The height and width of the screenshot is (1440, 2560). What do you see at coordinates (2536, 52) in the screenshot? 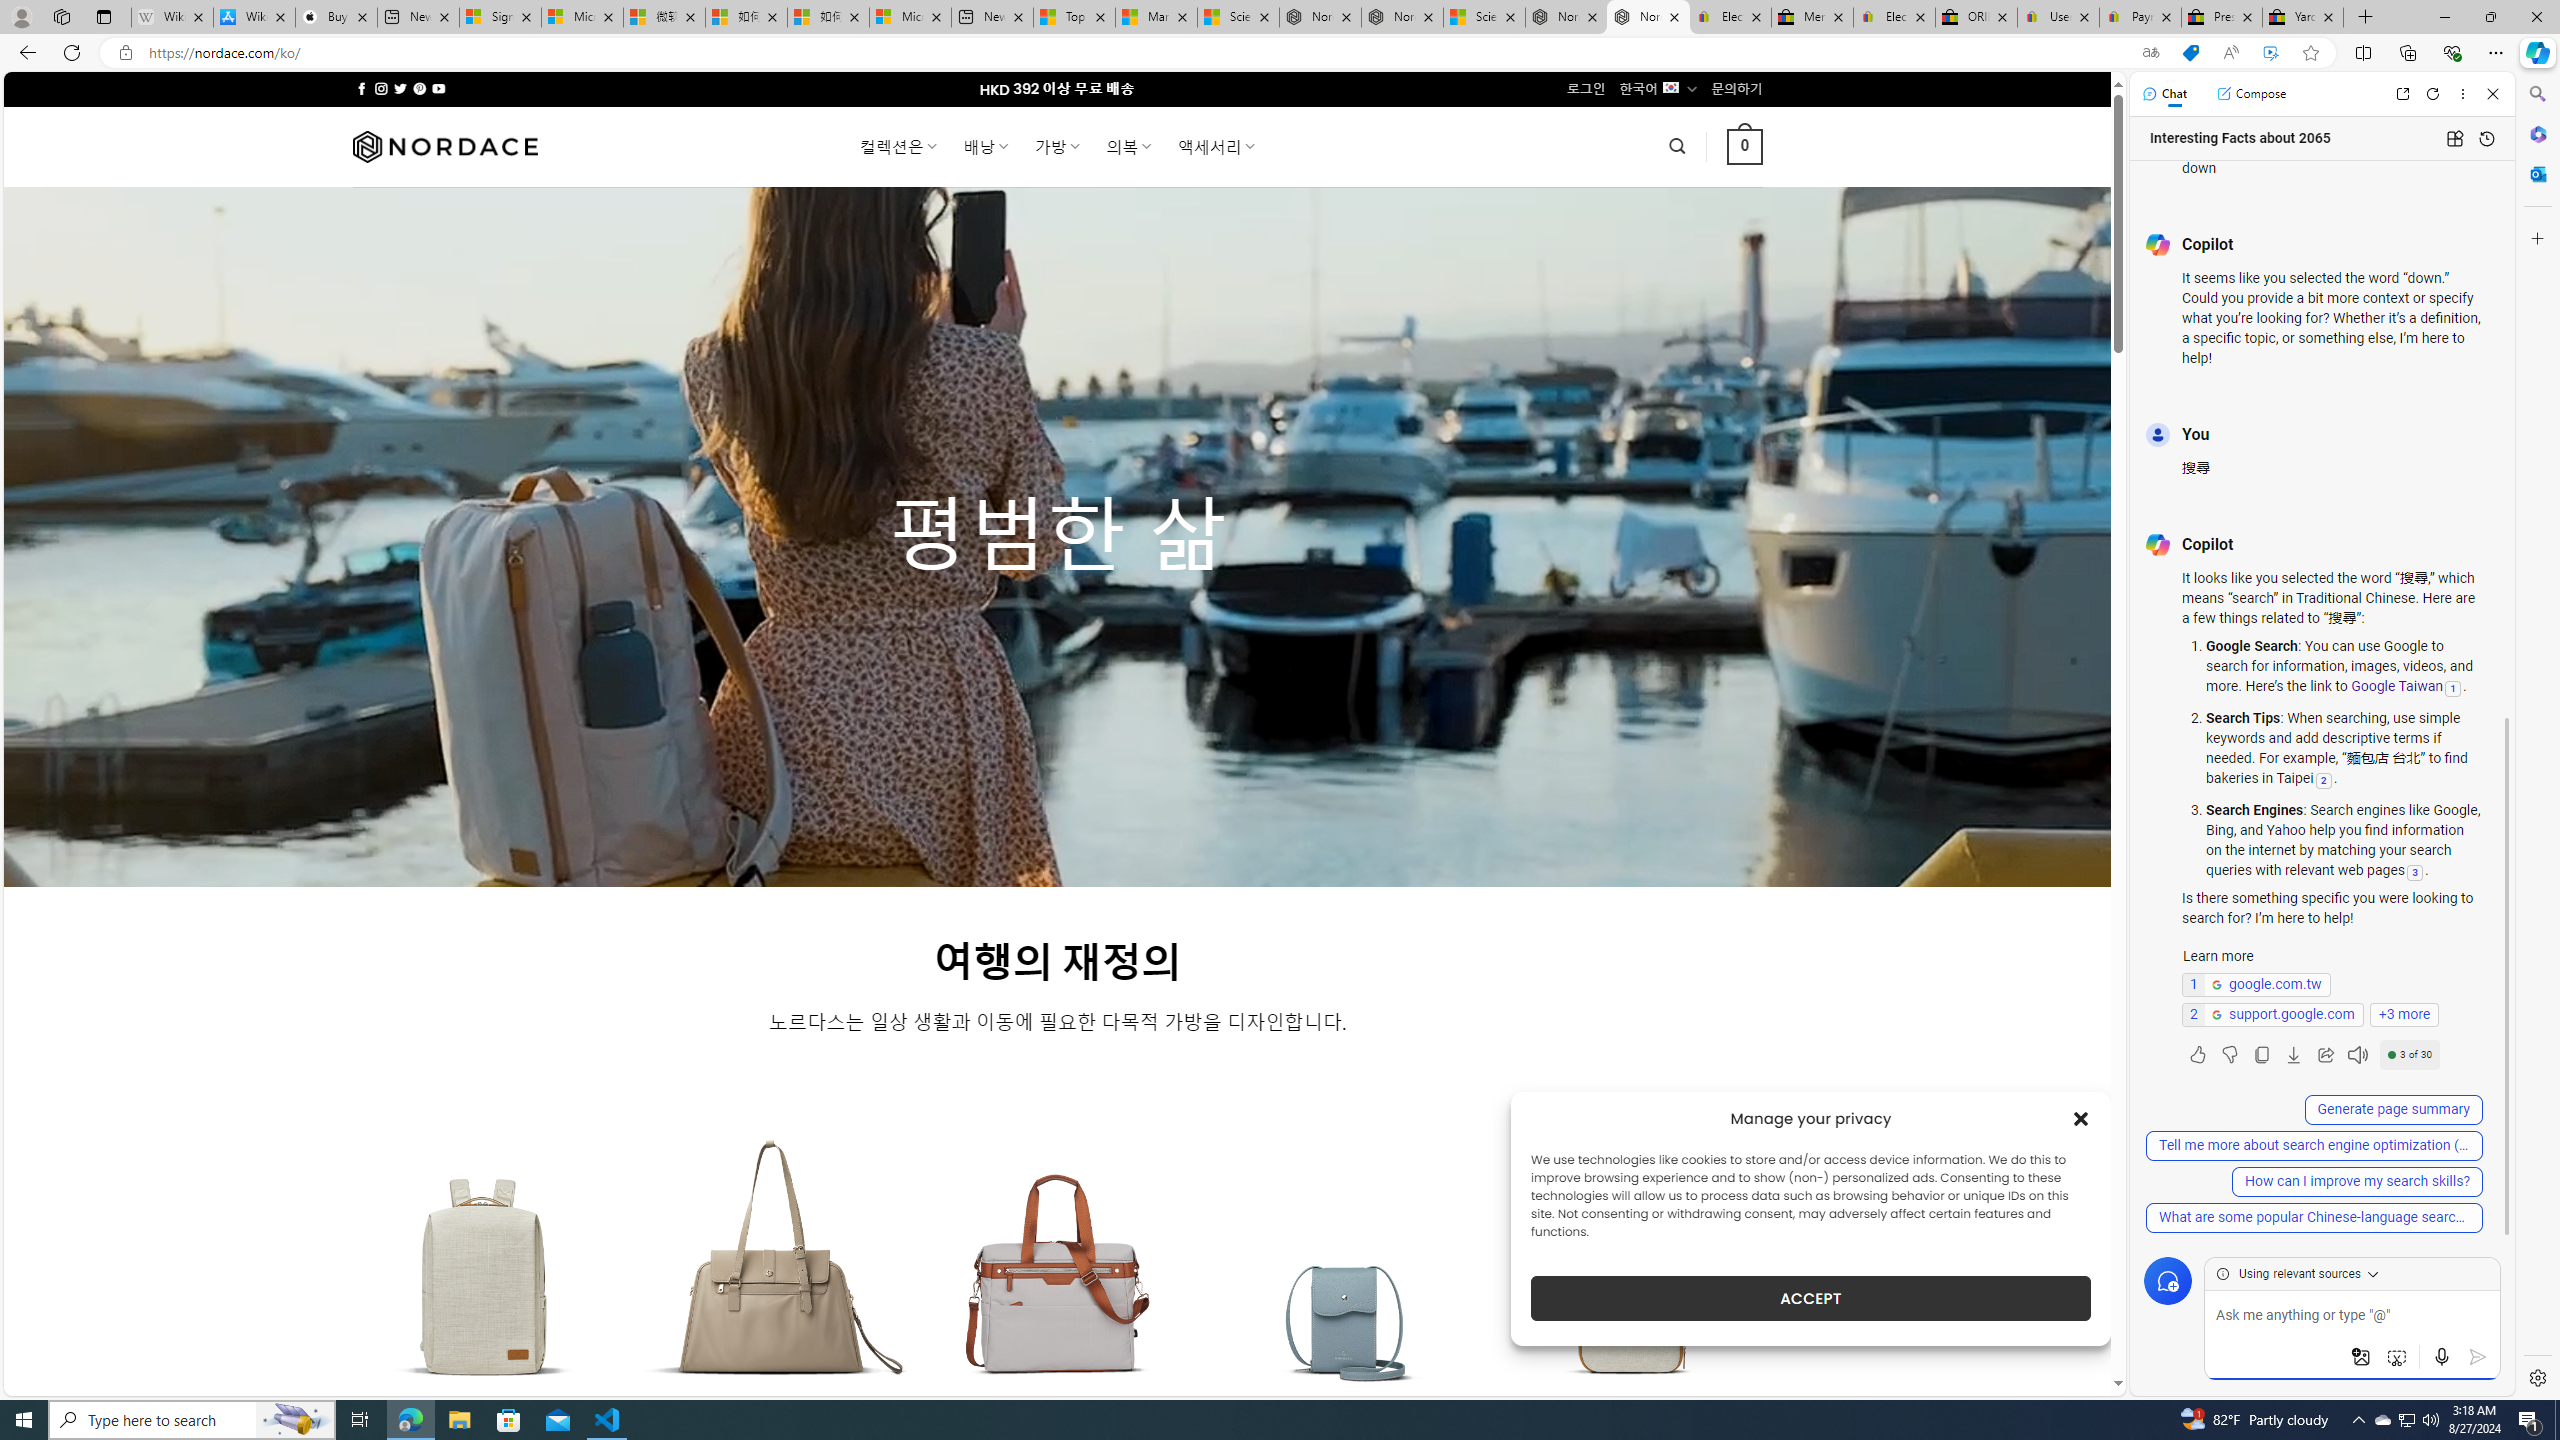
I see `Copilot (Ctrl+Shift+.)` at bounding box center [2536, 52].